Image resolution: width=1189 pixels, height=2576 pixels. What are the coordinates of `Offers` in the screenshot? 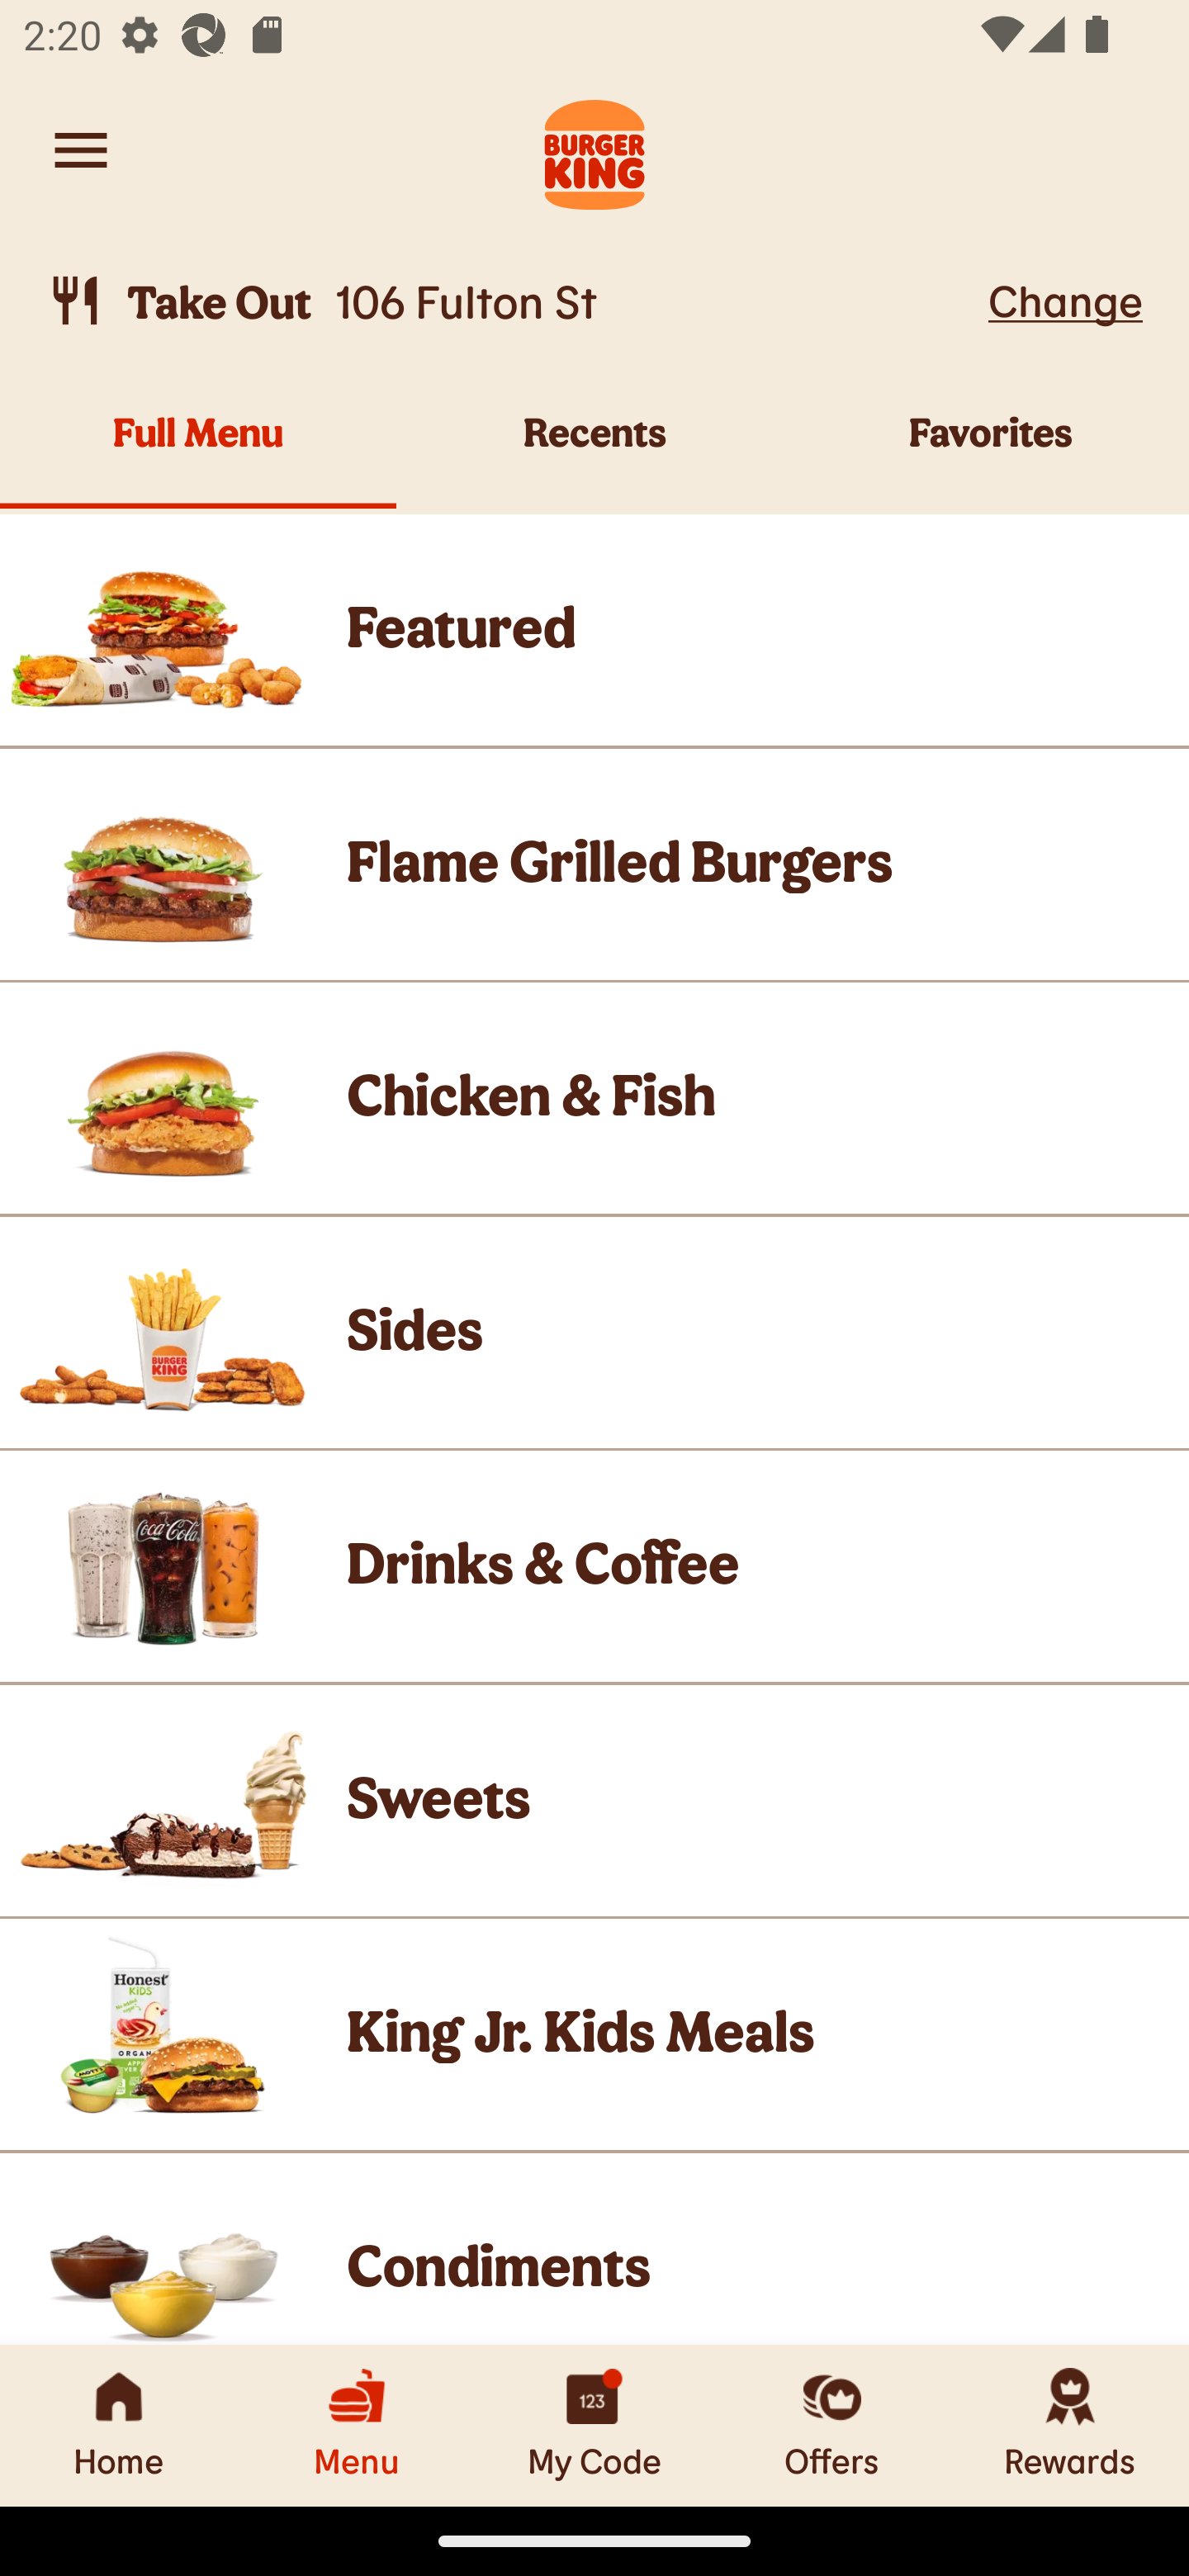 It's located at (832, 2425).